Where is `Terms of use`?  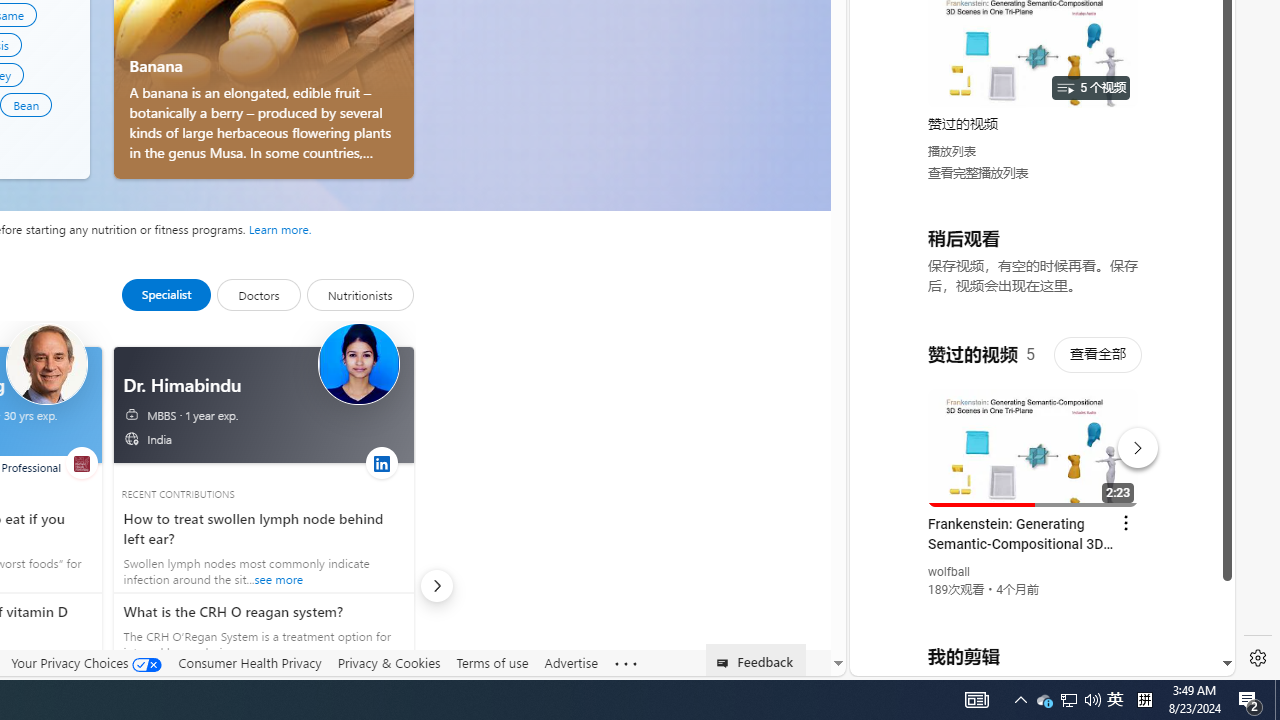 Terms of use is located at coordinates (492, 663).